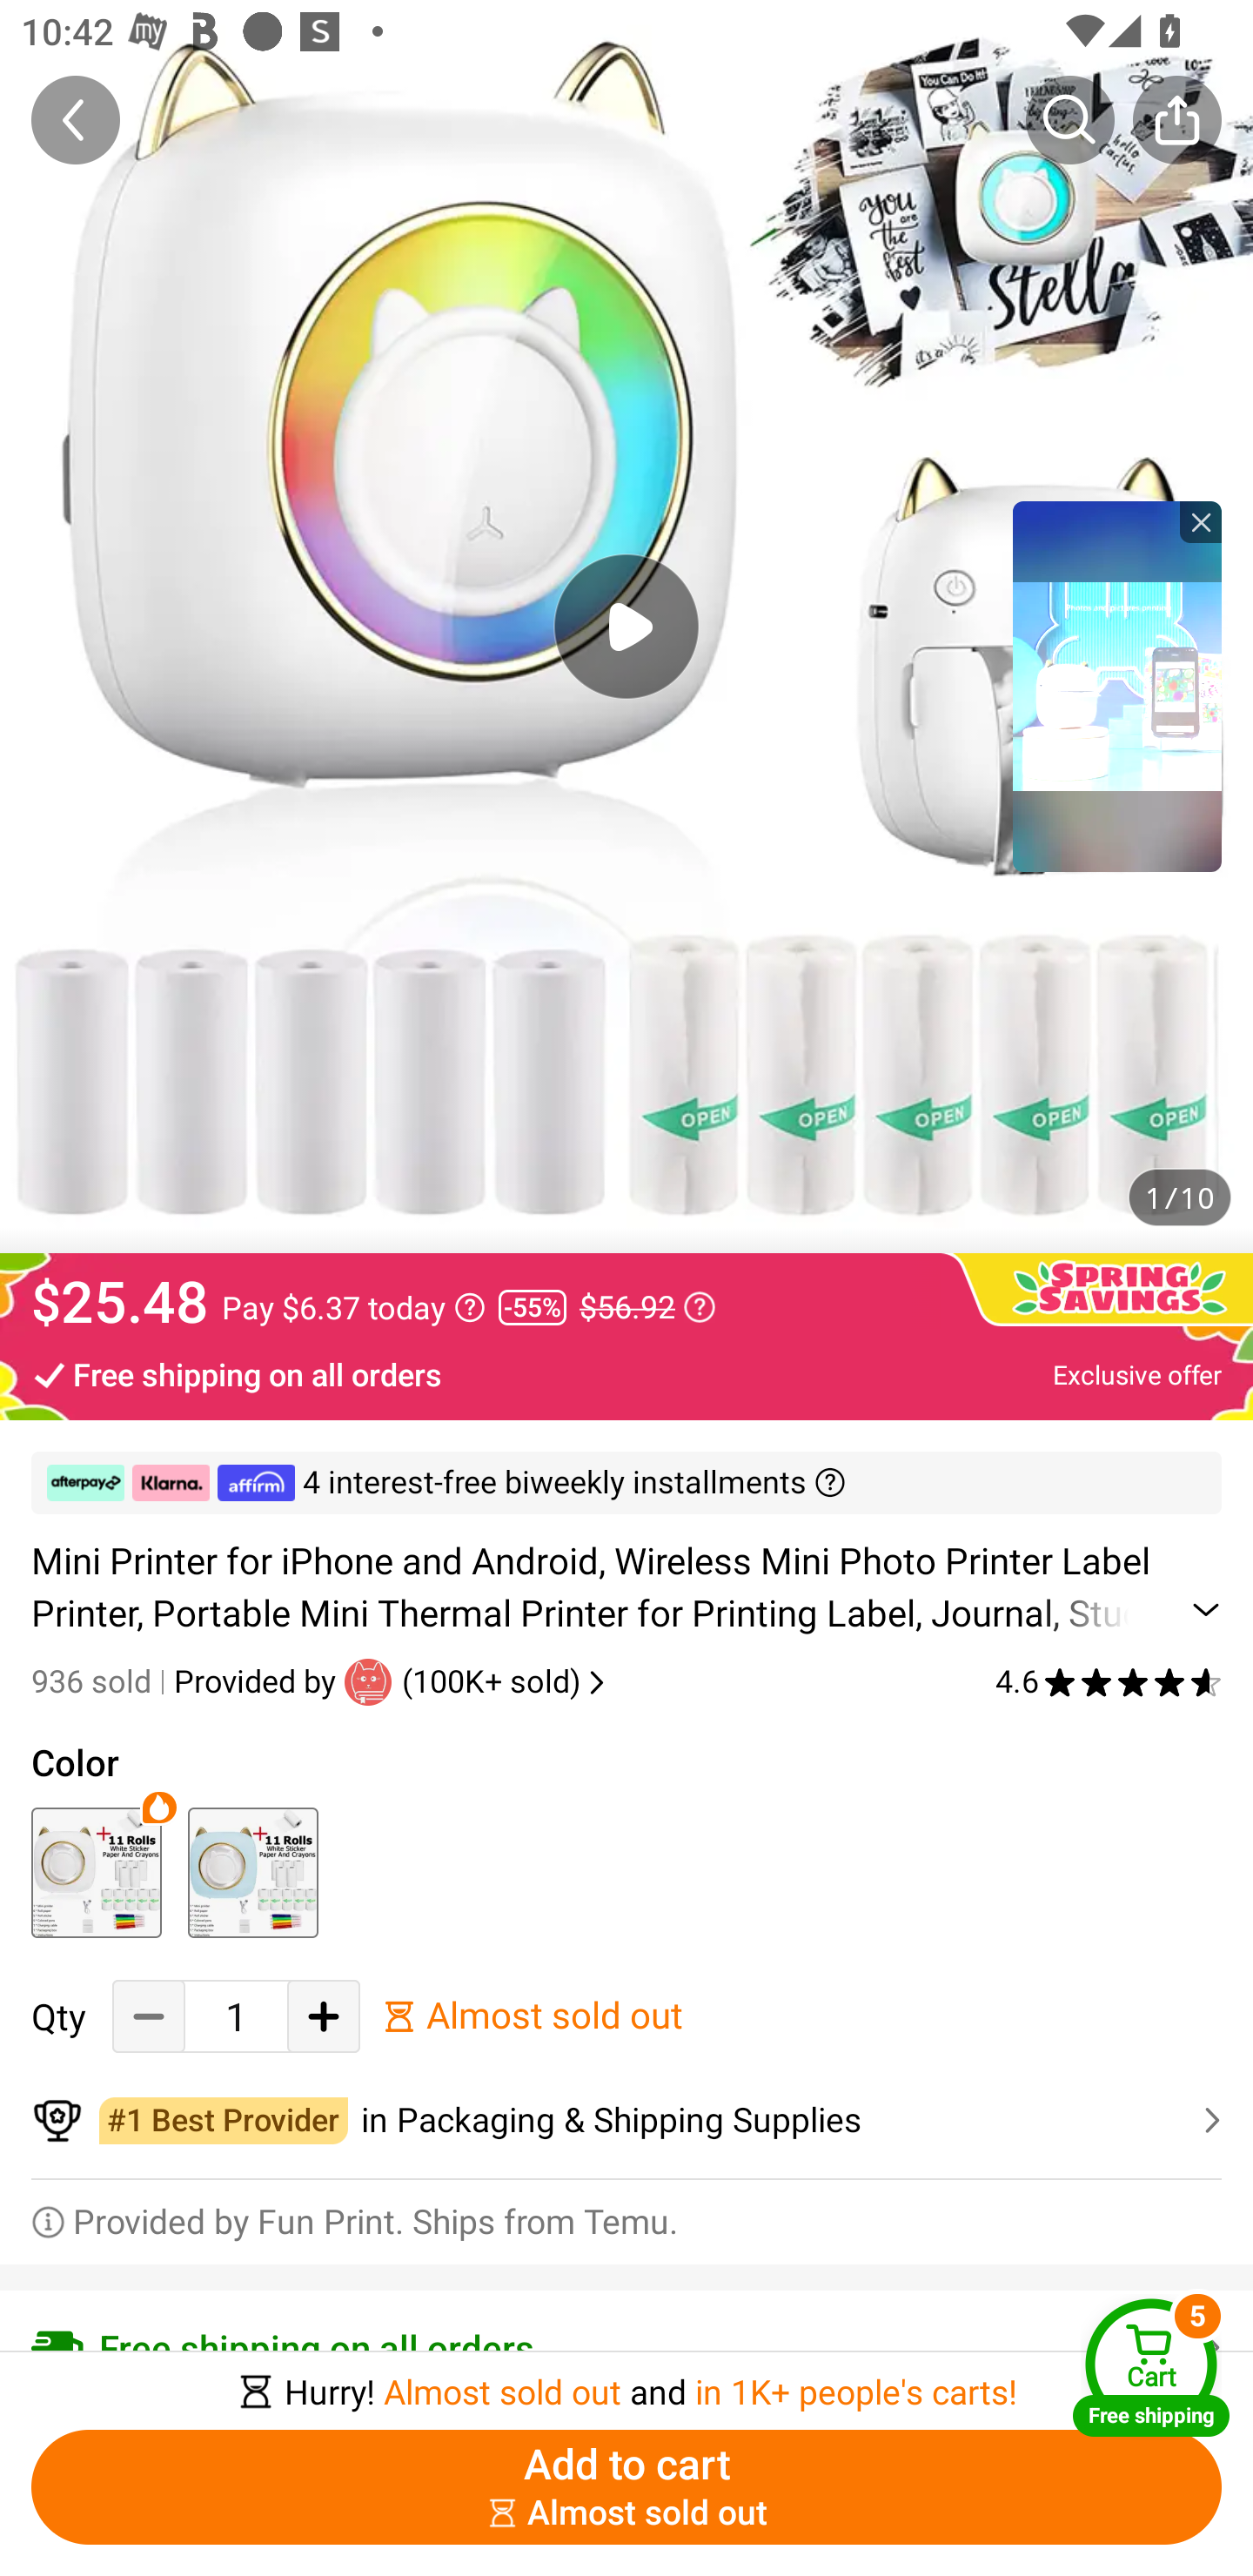 This screenshot has height=2576, width=1253. I want to click on Add to cart ￼￼Almost sold out, so click(626, 2487).